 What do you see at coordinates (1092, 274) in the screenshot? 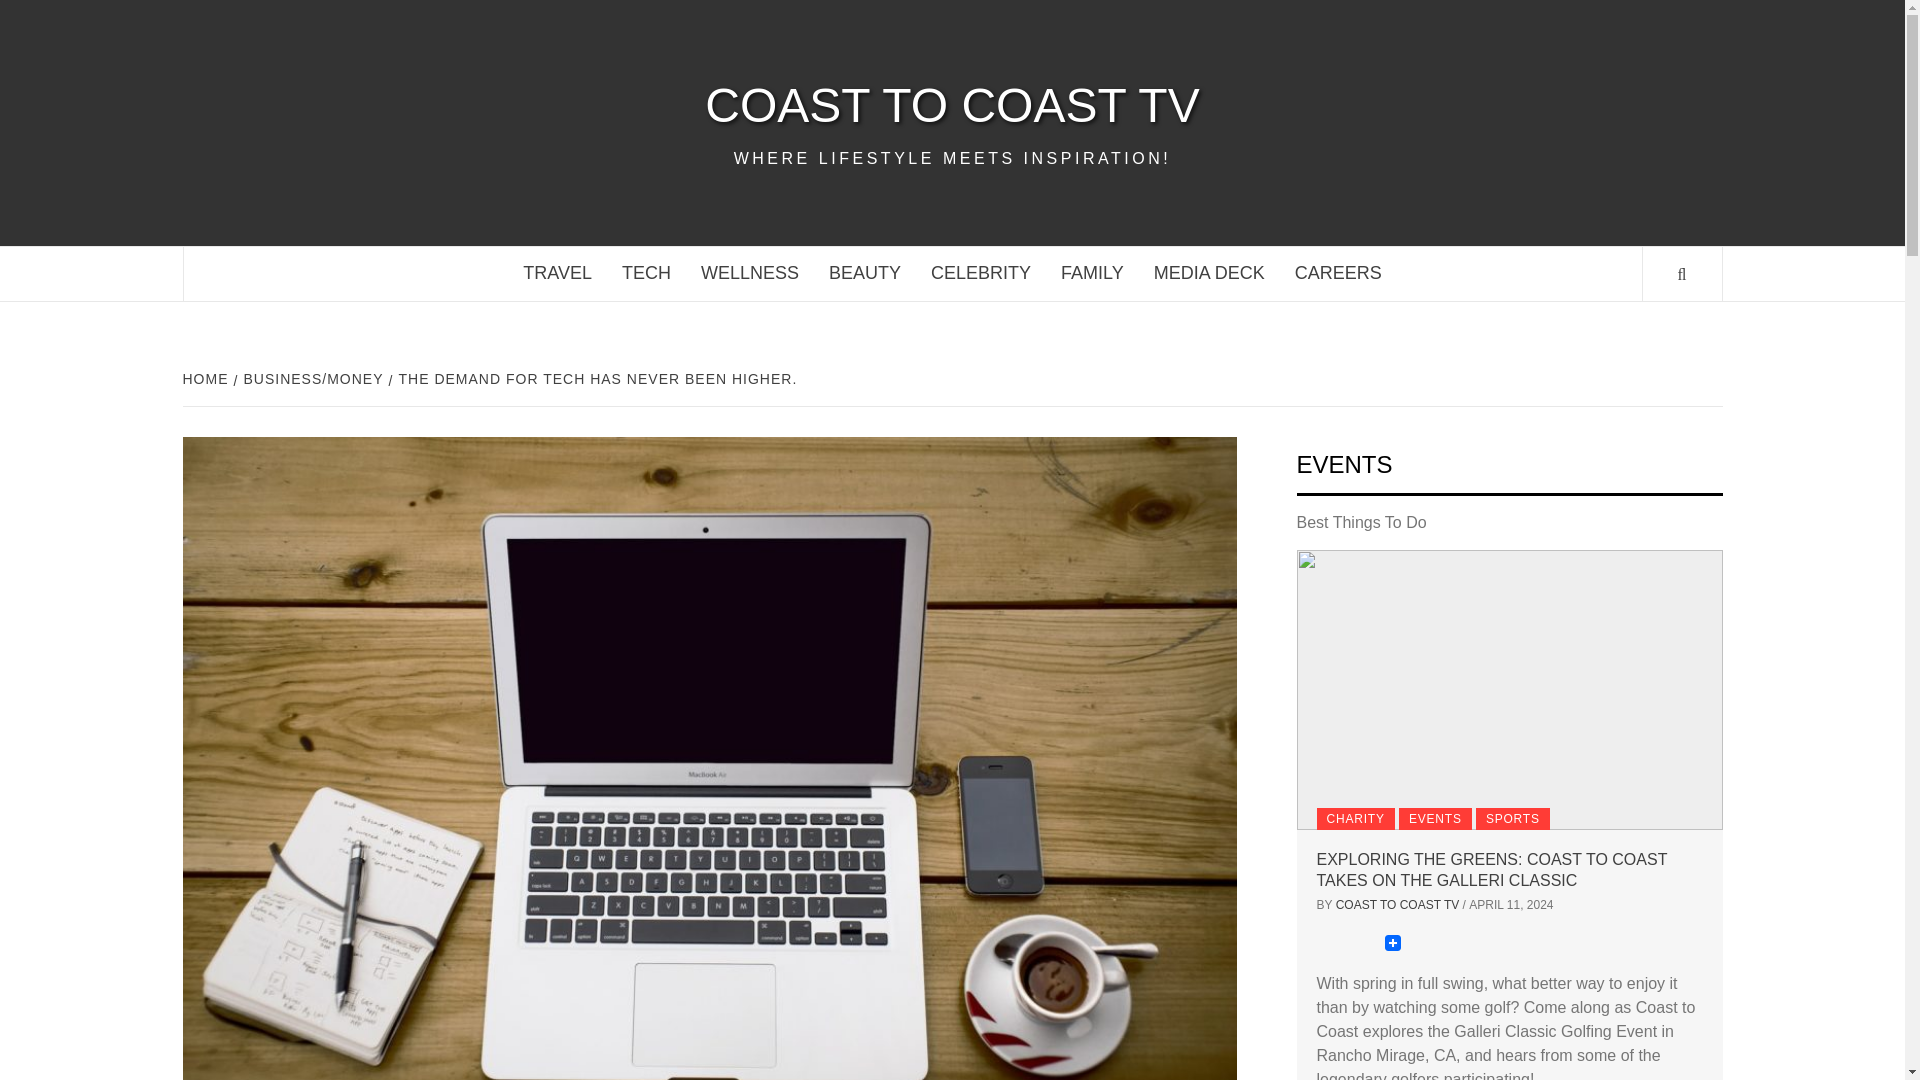
I see `FAMILY` at bounding box center [1092, 274].